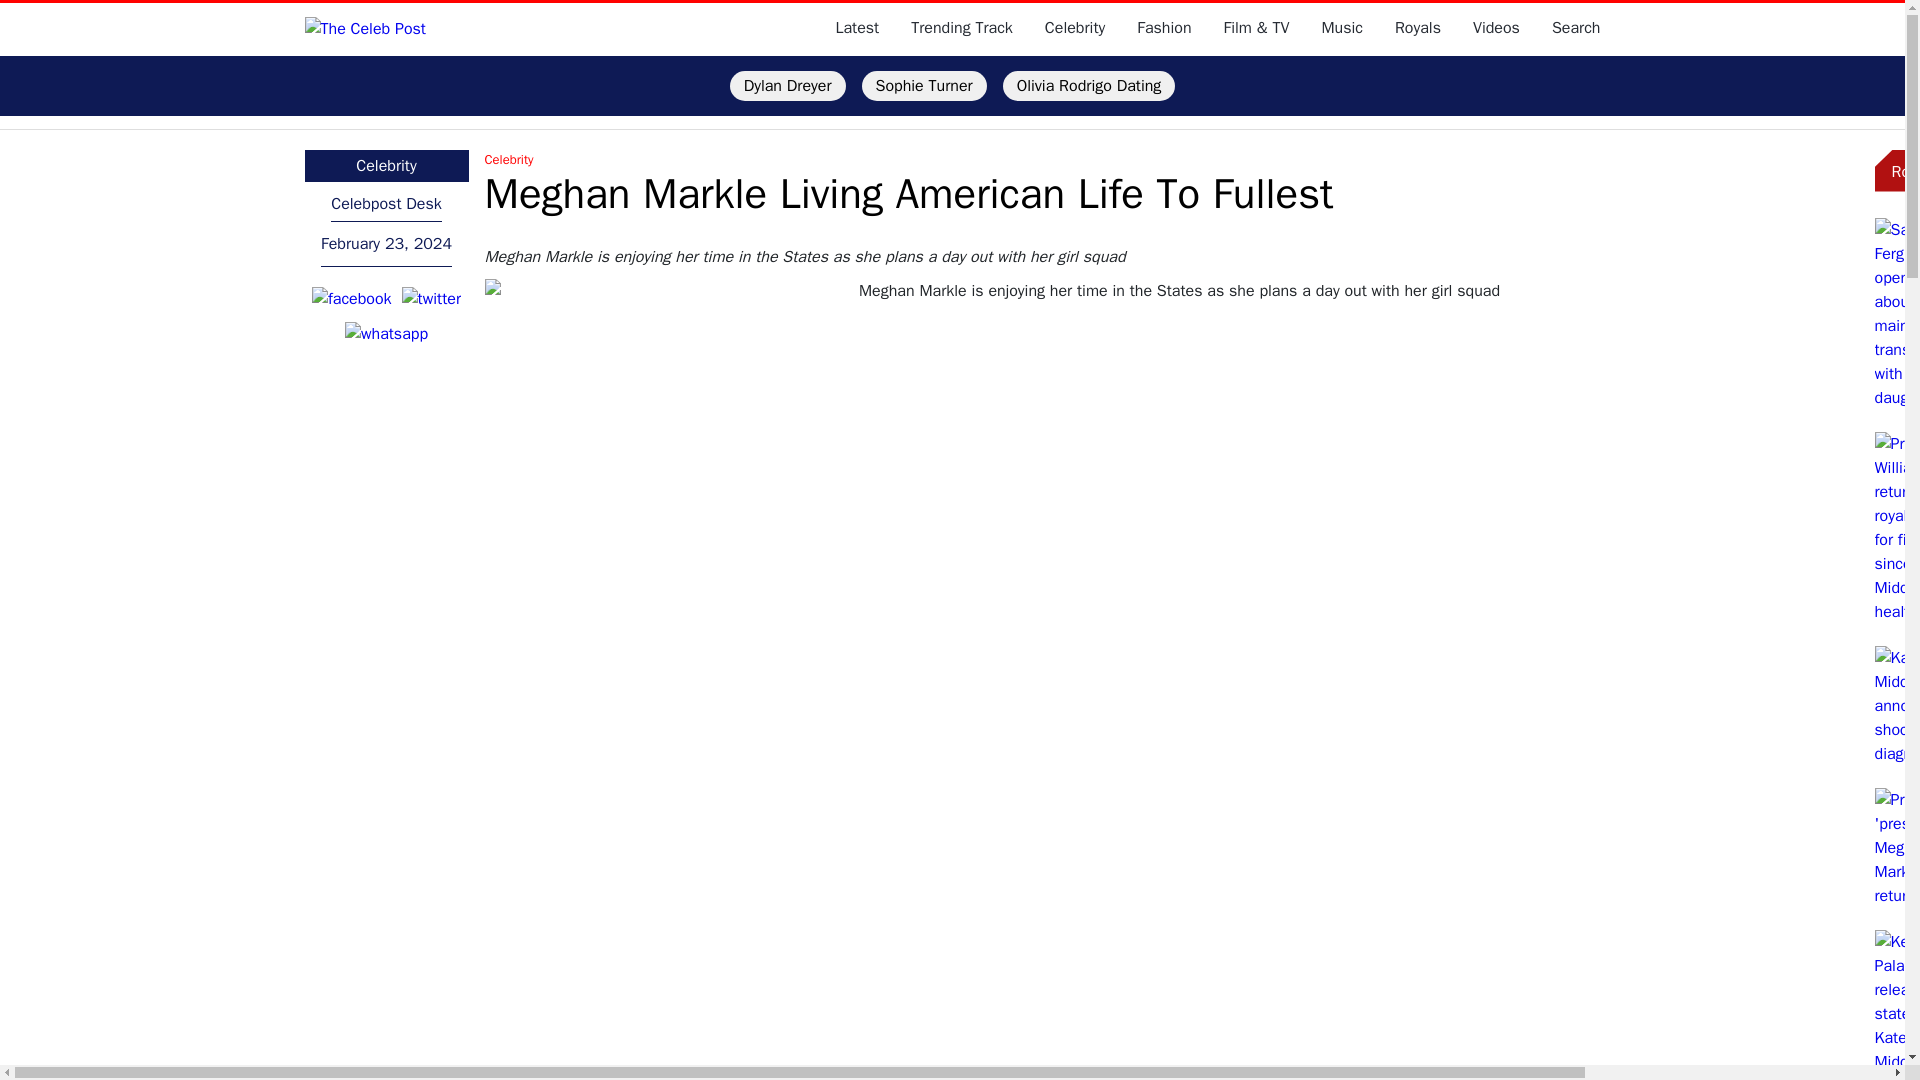 The height and width of the screenshot is (1080, 1920). I want to click on Trending Track, so click(962, 28).